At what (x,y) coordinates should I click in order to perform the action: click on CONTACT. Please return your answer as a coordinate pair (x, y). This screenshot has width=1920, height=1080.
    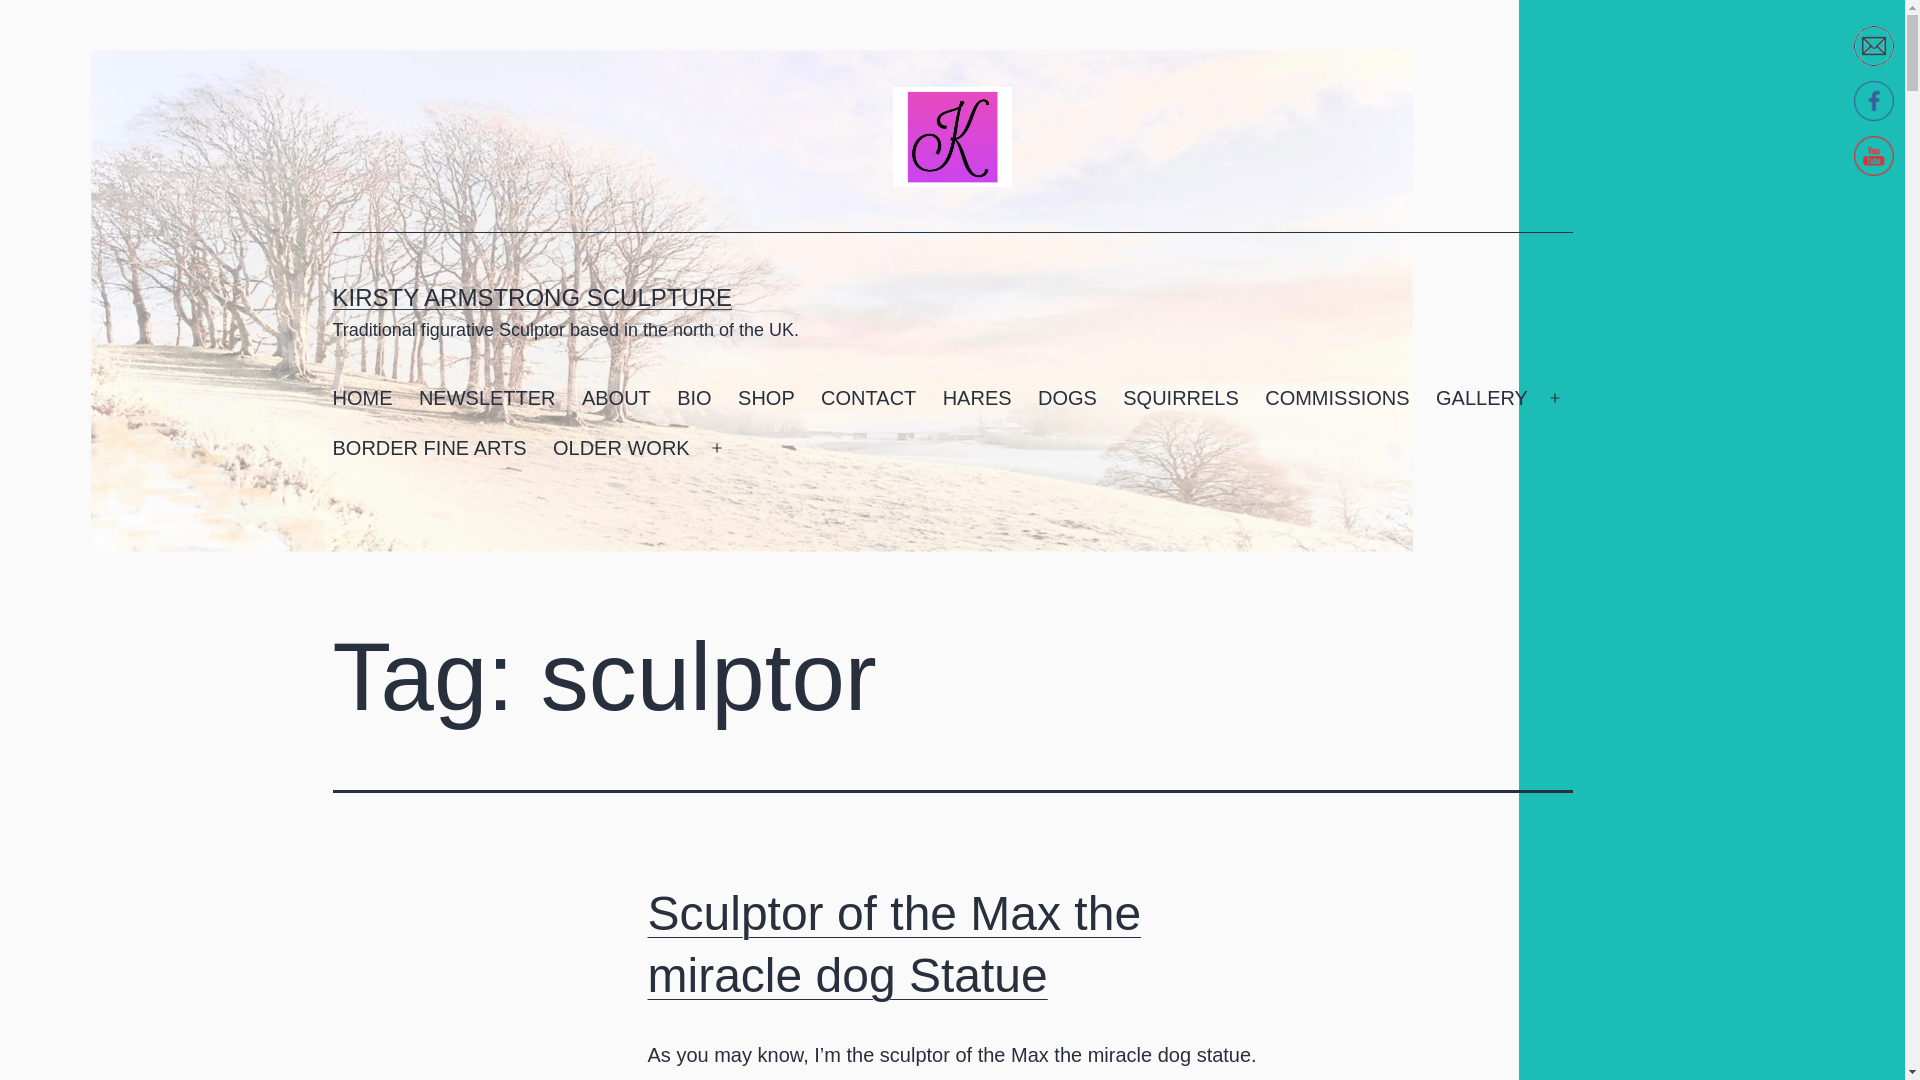
    Looking at the image, I should click on (868, 398).